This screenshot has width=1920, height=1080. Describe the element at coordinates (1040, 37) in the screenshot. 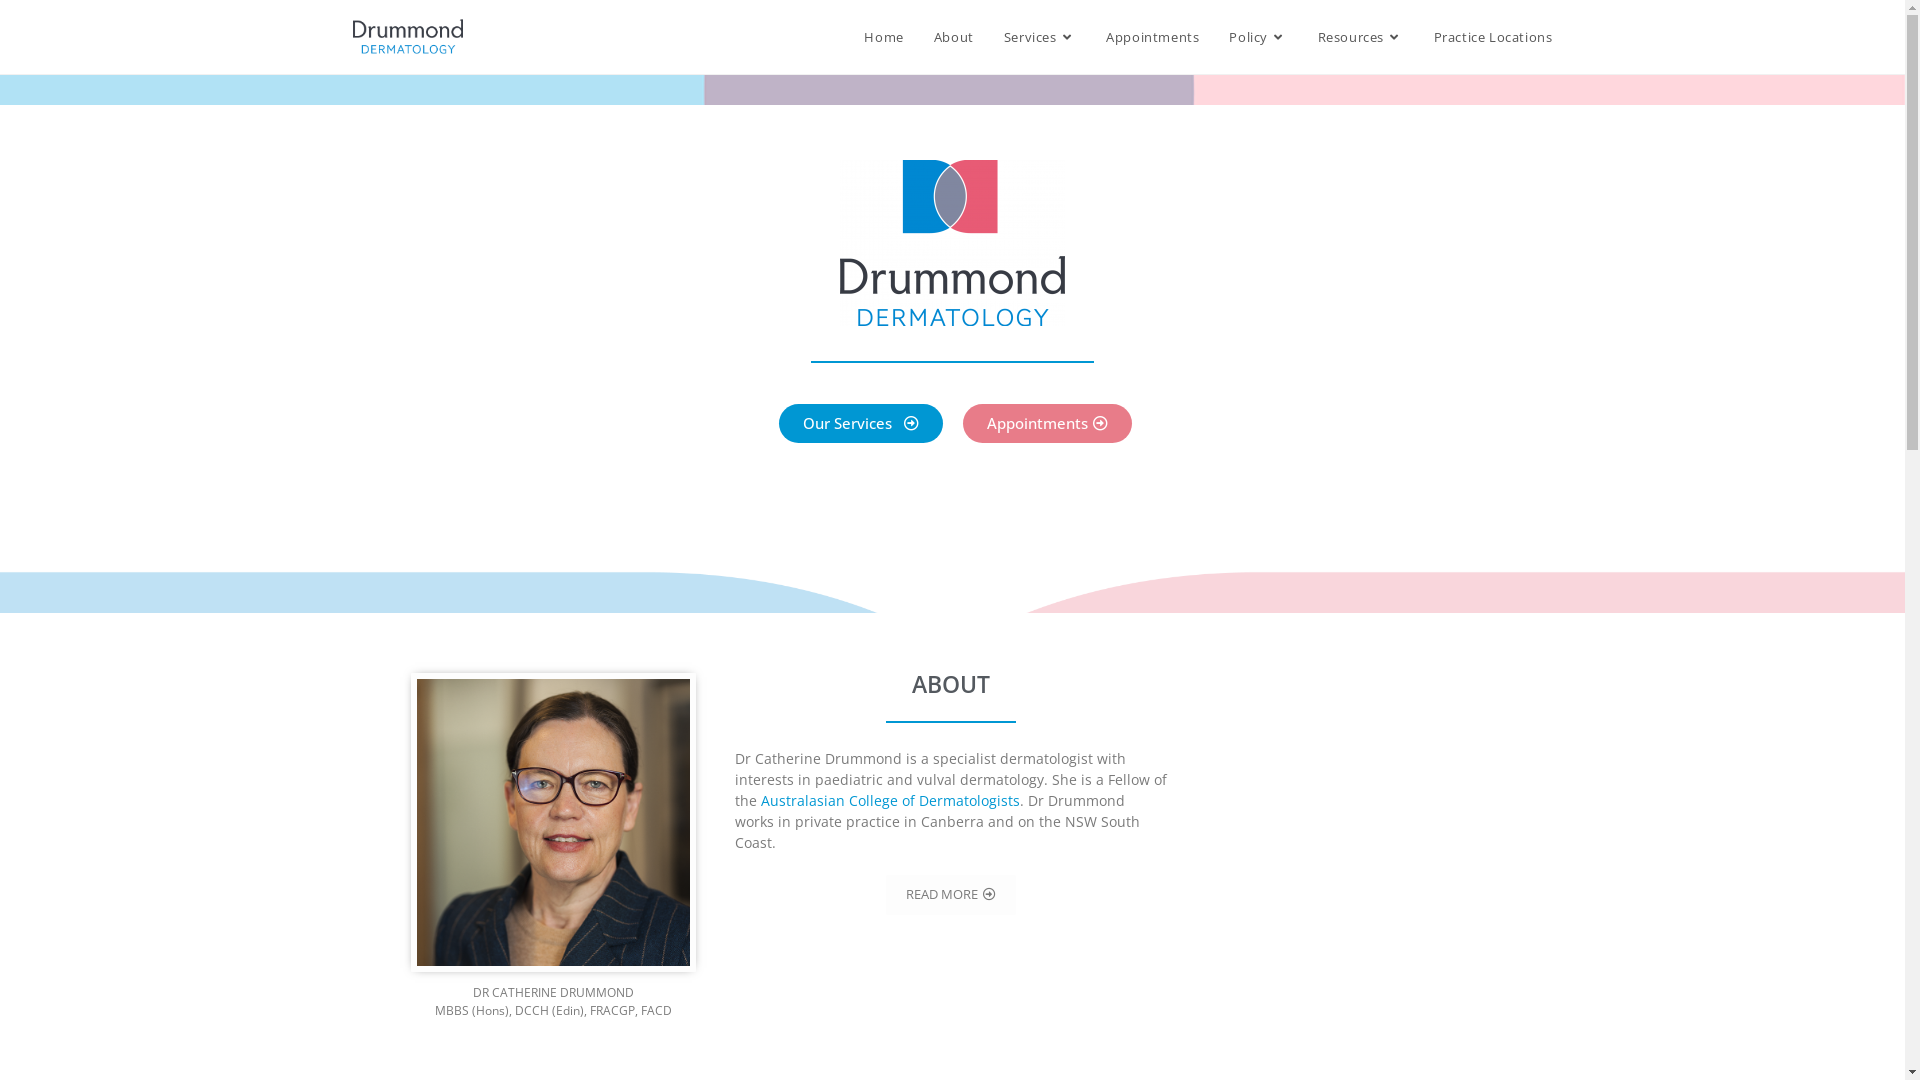

I see `Services` at that location.